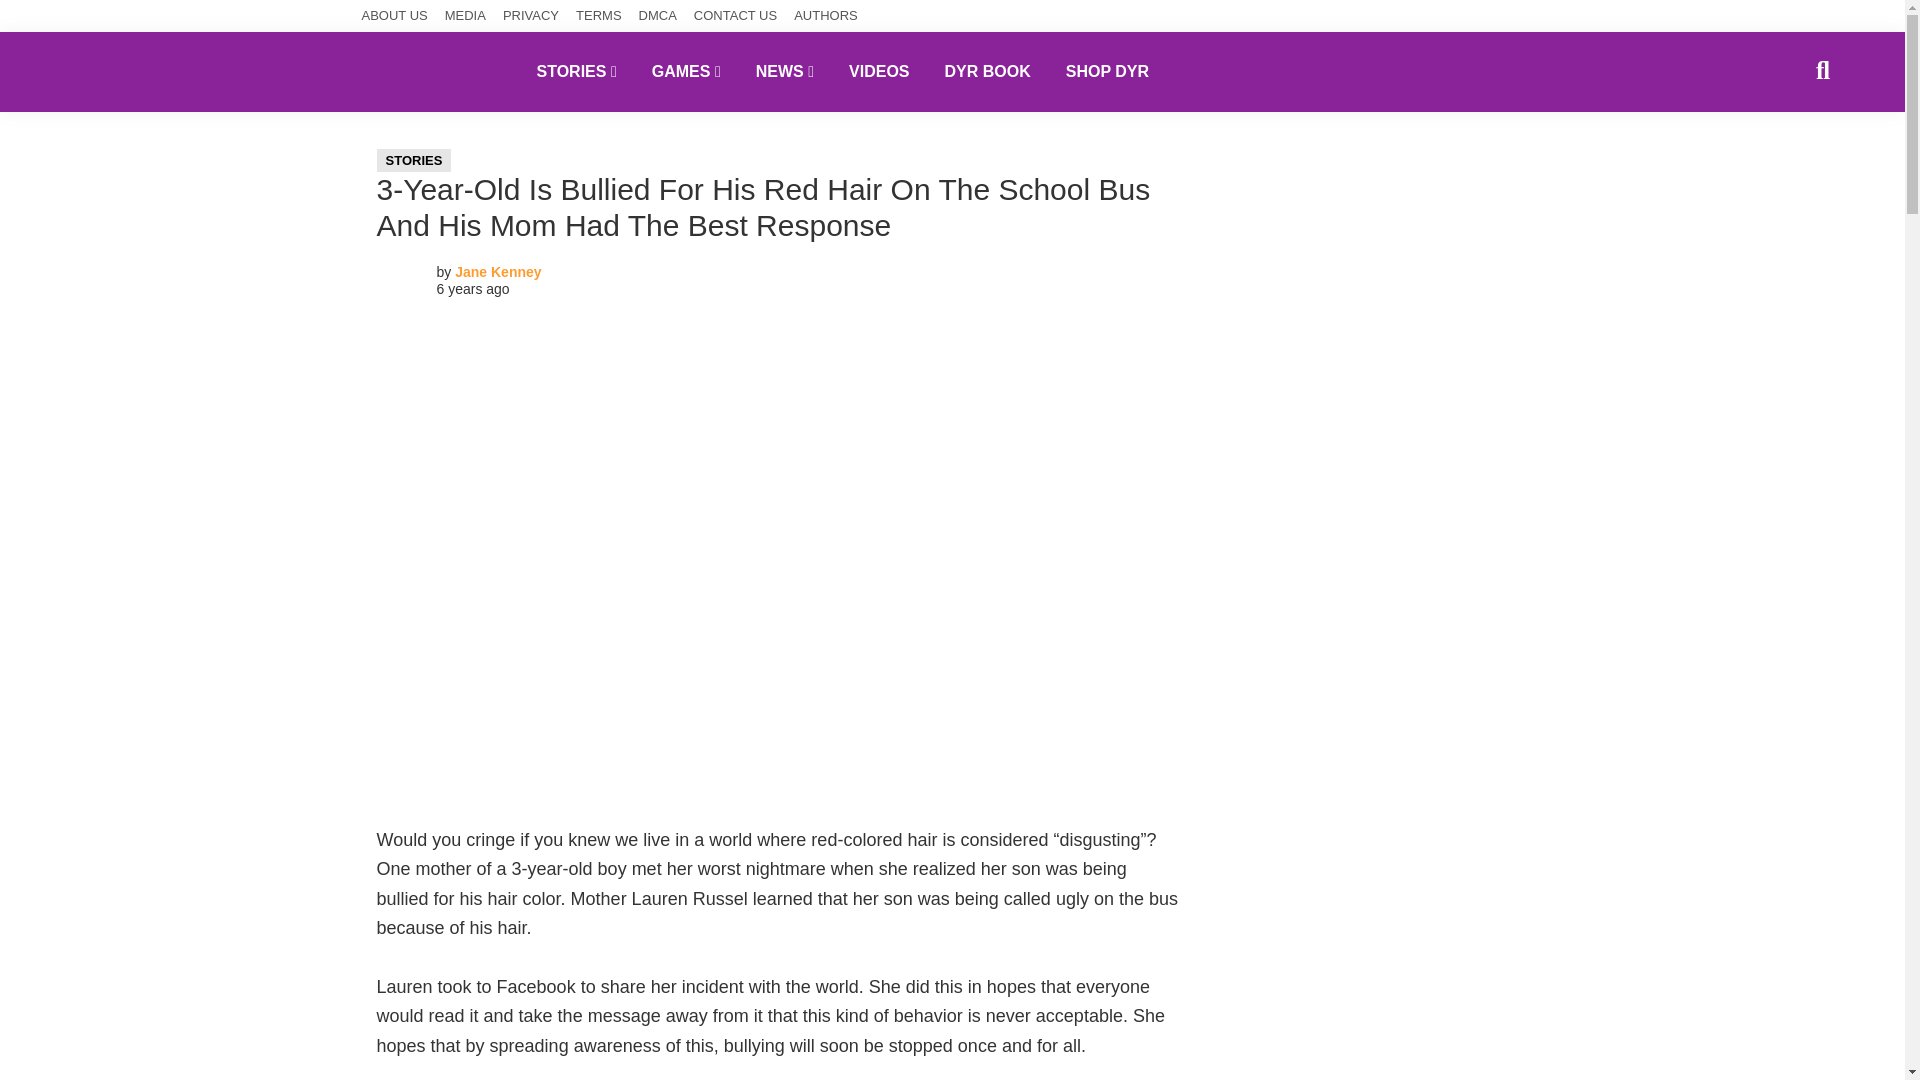 This screenshot has width=1920, height=1080. I want to click on ABOUT US, so click(395, 16).